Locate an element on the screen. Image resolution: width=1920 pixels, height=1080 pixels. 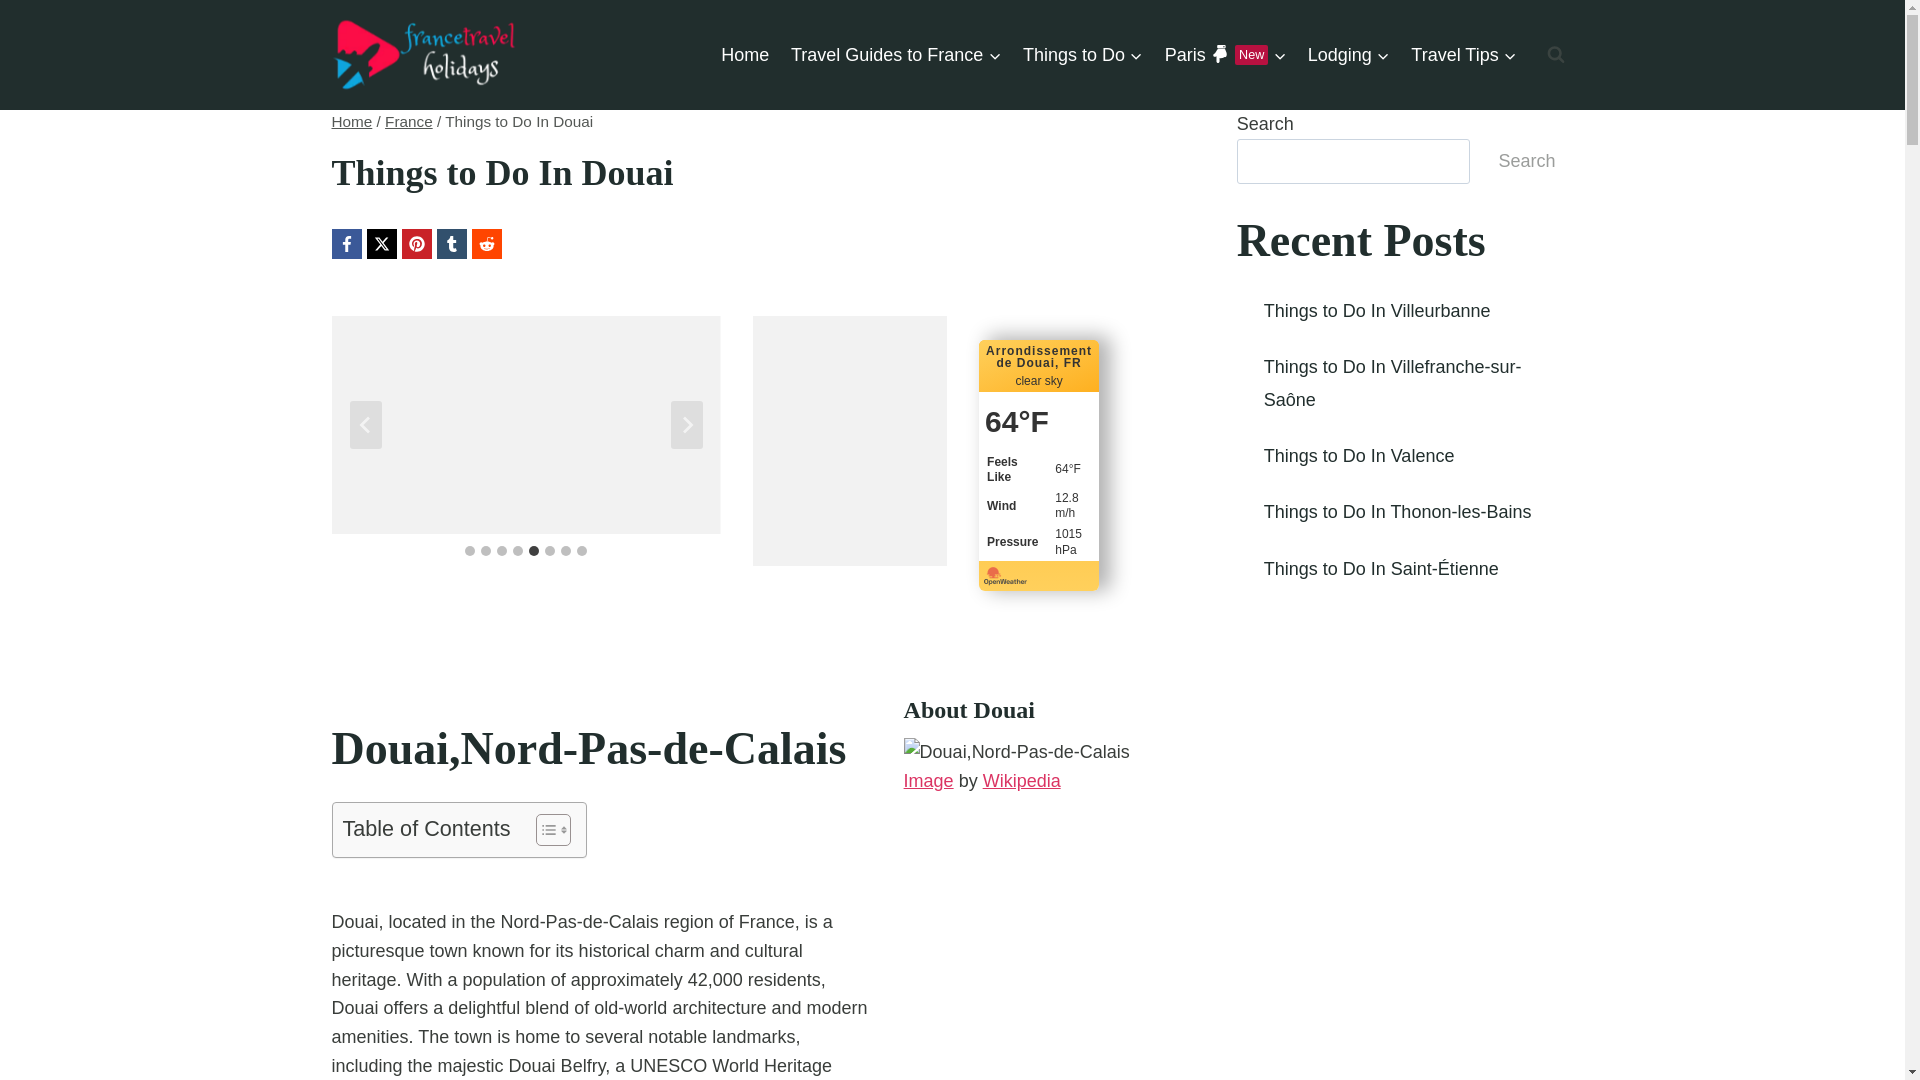
Home is located at coordinates (746, 54).